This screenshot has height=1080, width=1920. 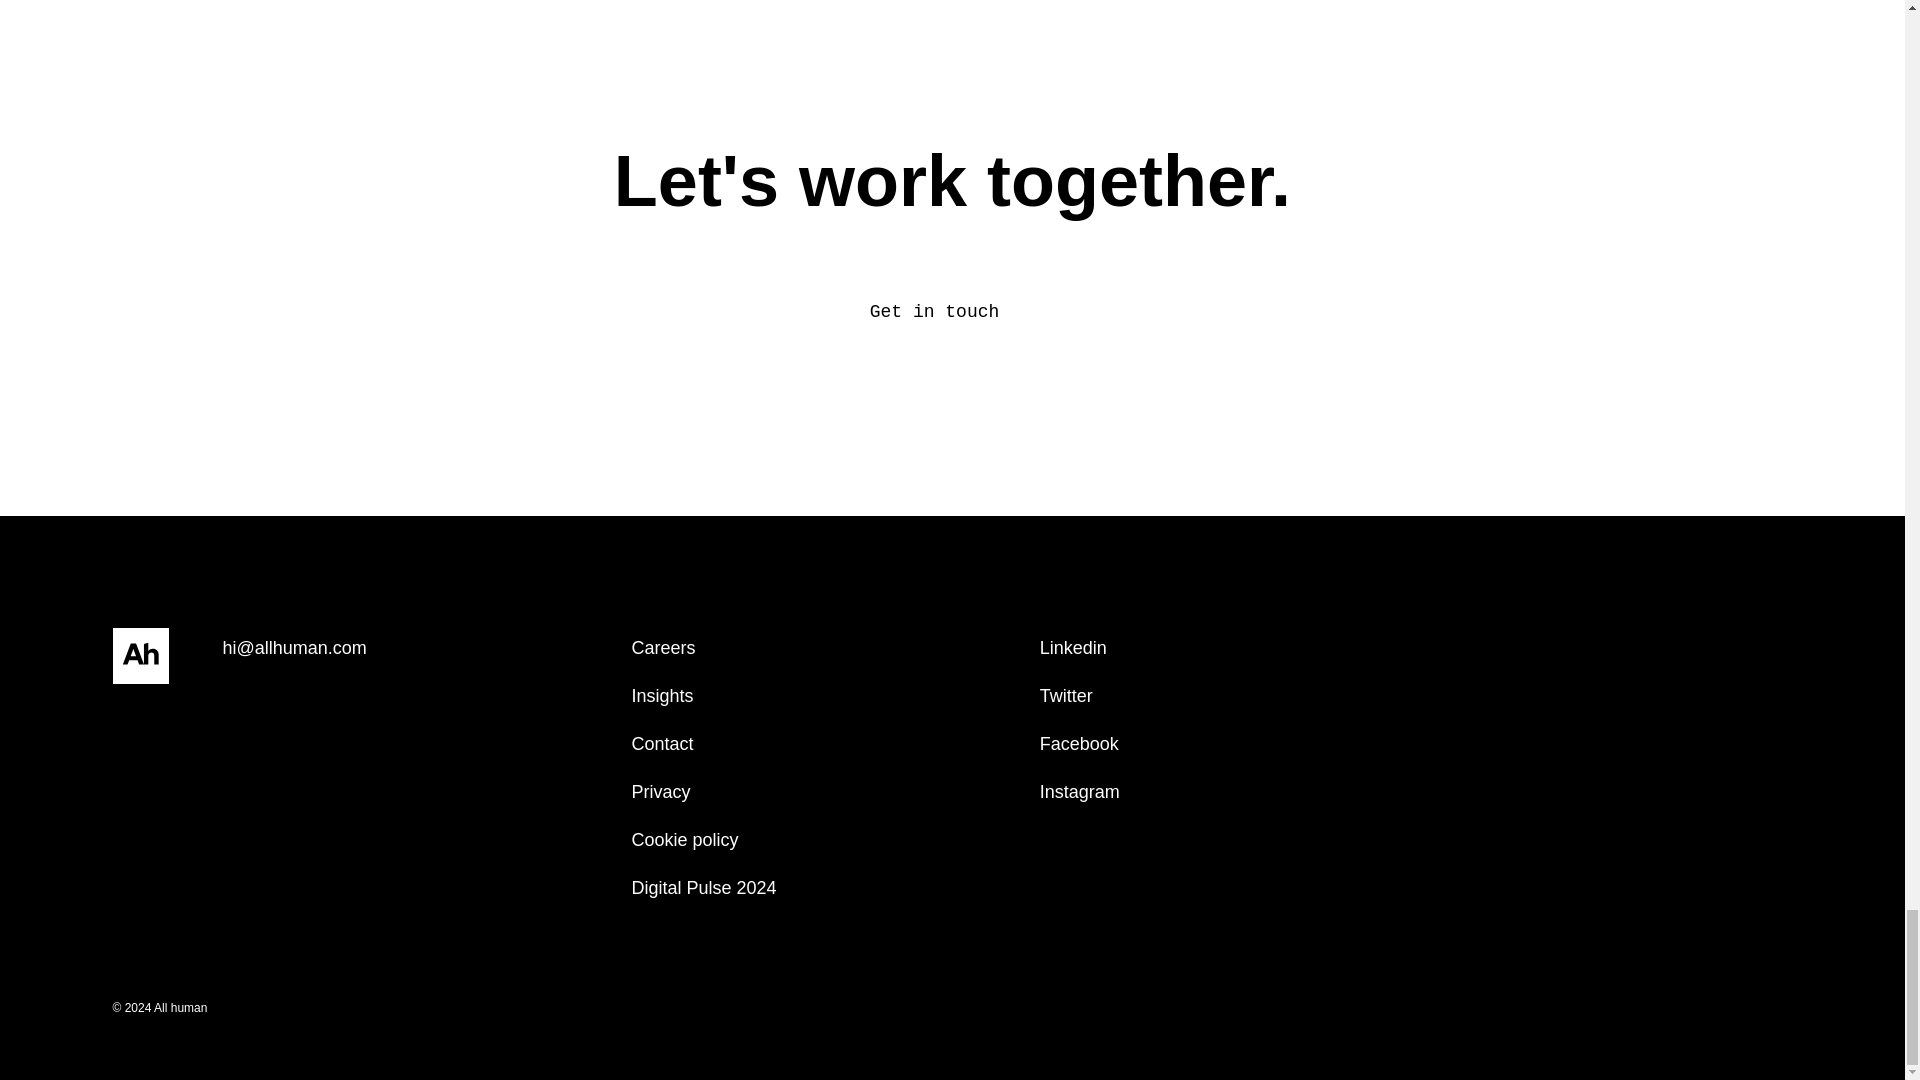 I want to click on Linkedin, so click(x=1074, y=648).